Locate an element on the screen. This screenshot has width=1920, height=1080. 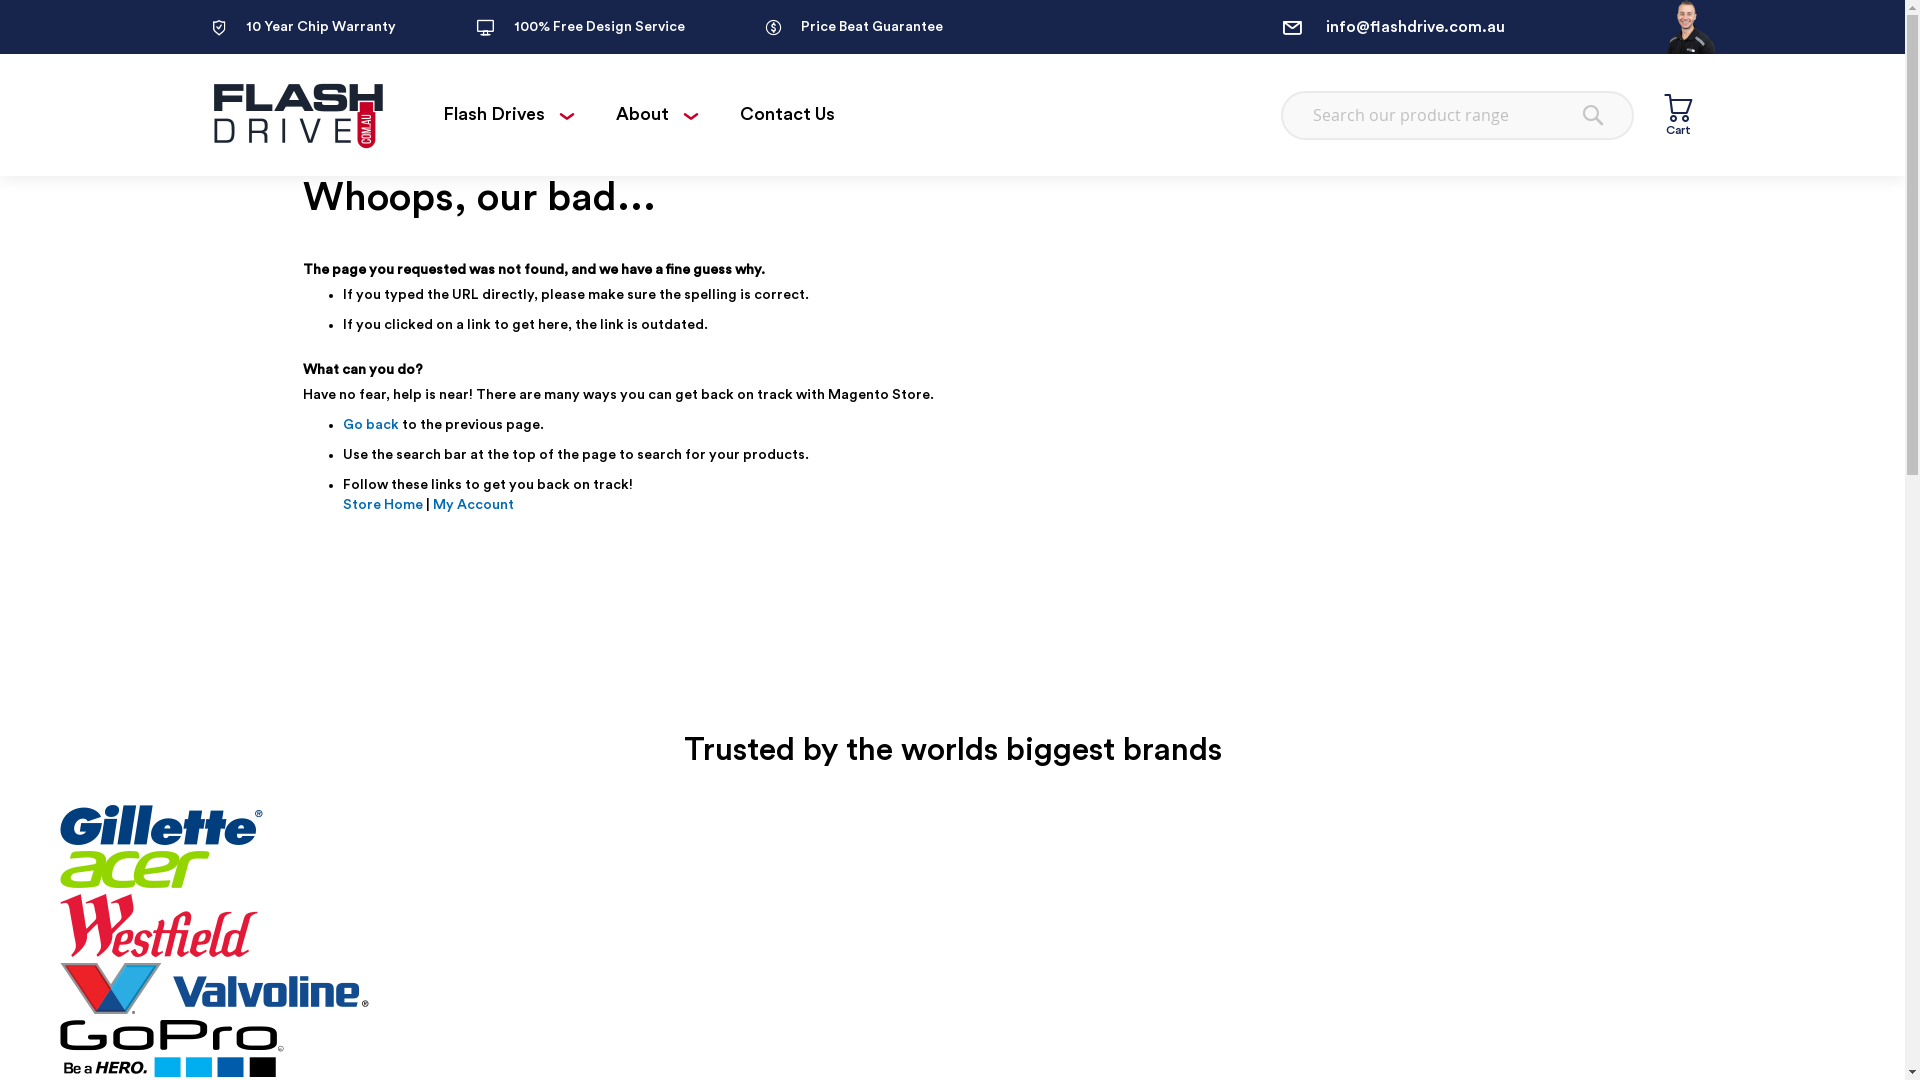
Go back is located at coordinates (370, 425).